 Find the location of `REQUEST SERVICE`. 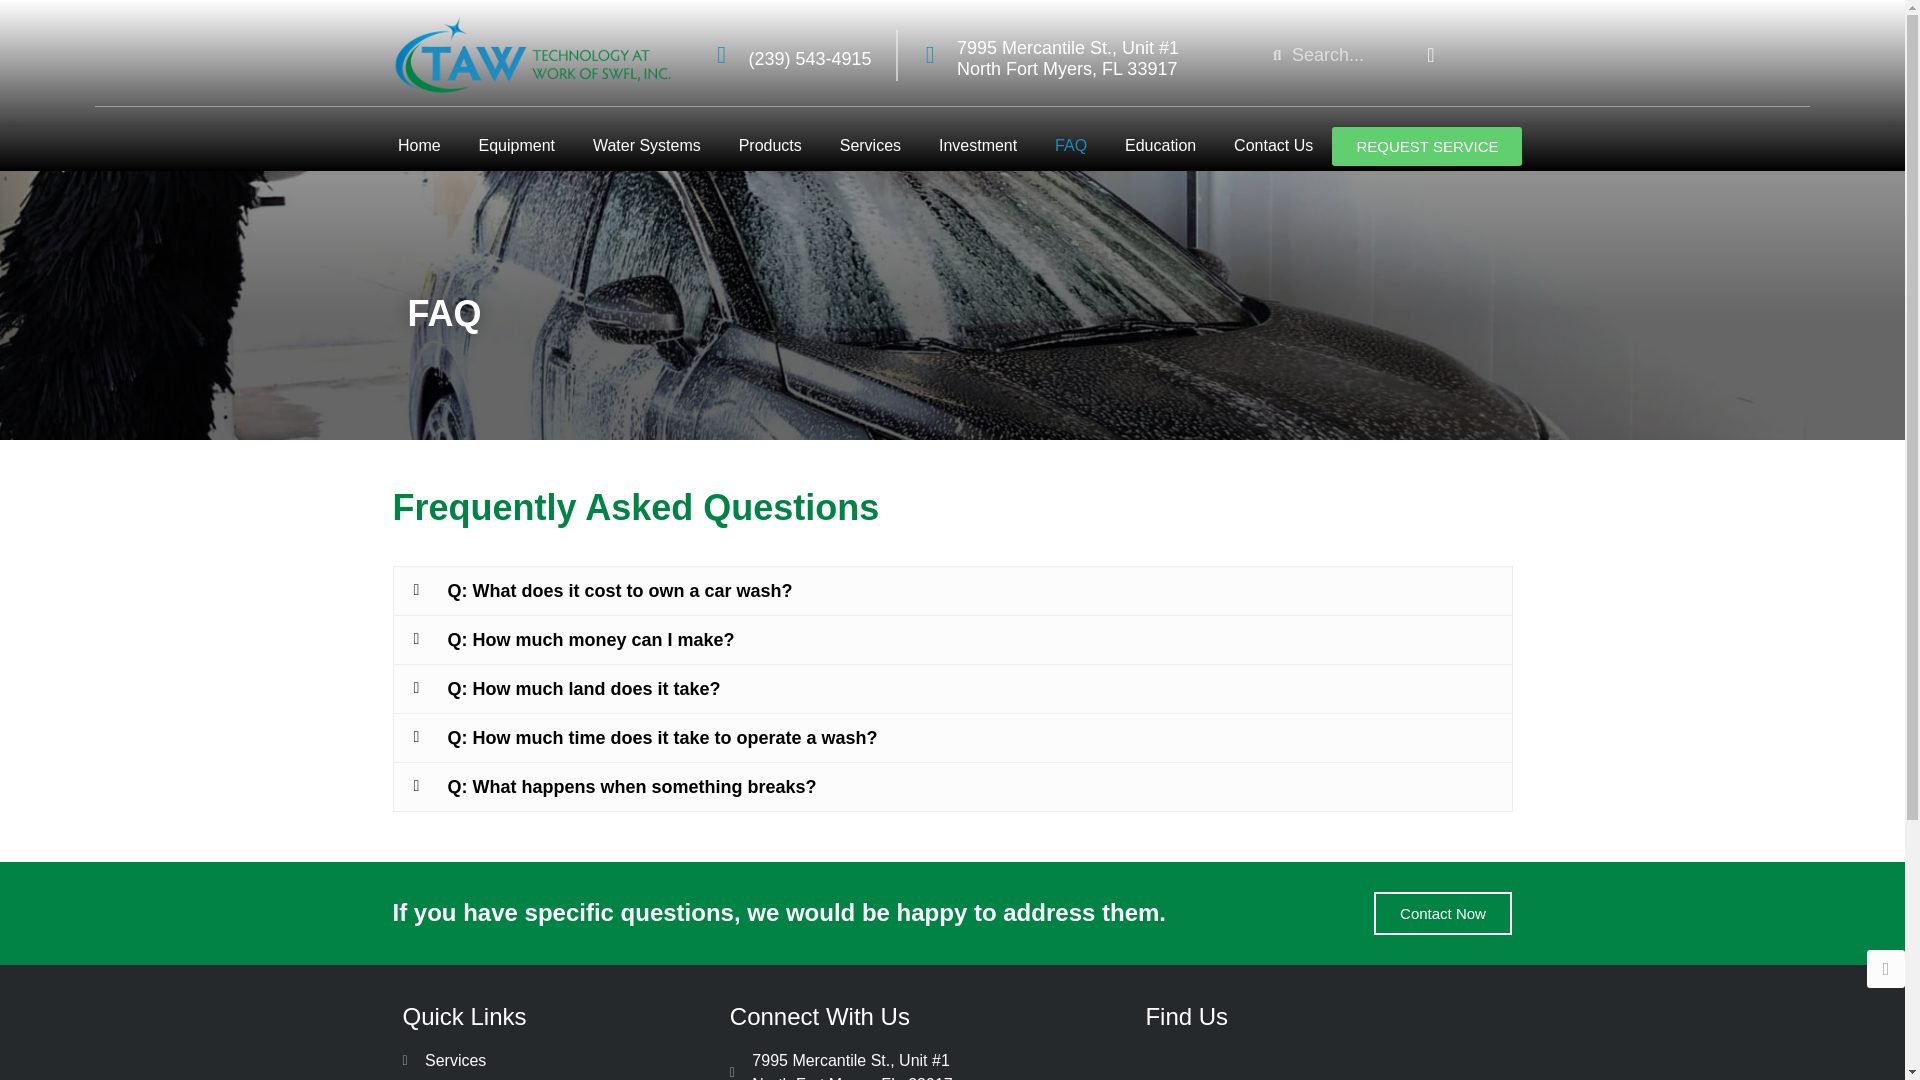

REQUEST SERVICE is located at coordinates (1427, 146).